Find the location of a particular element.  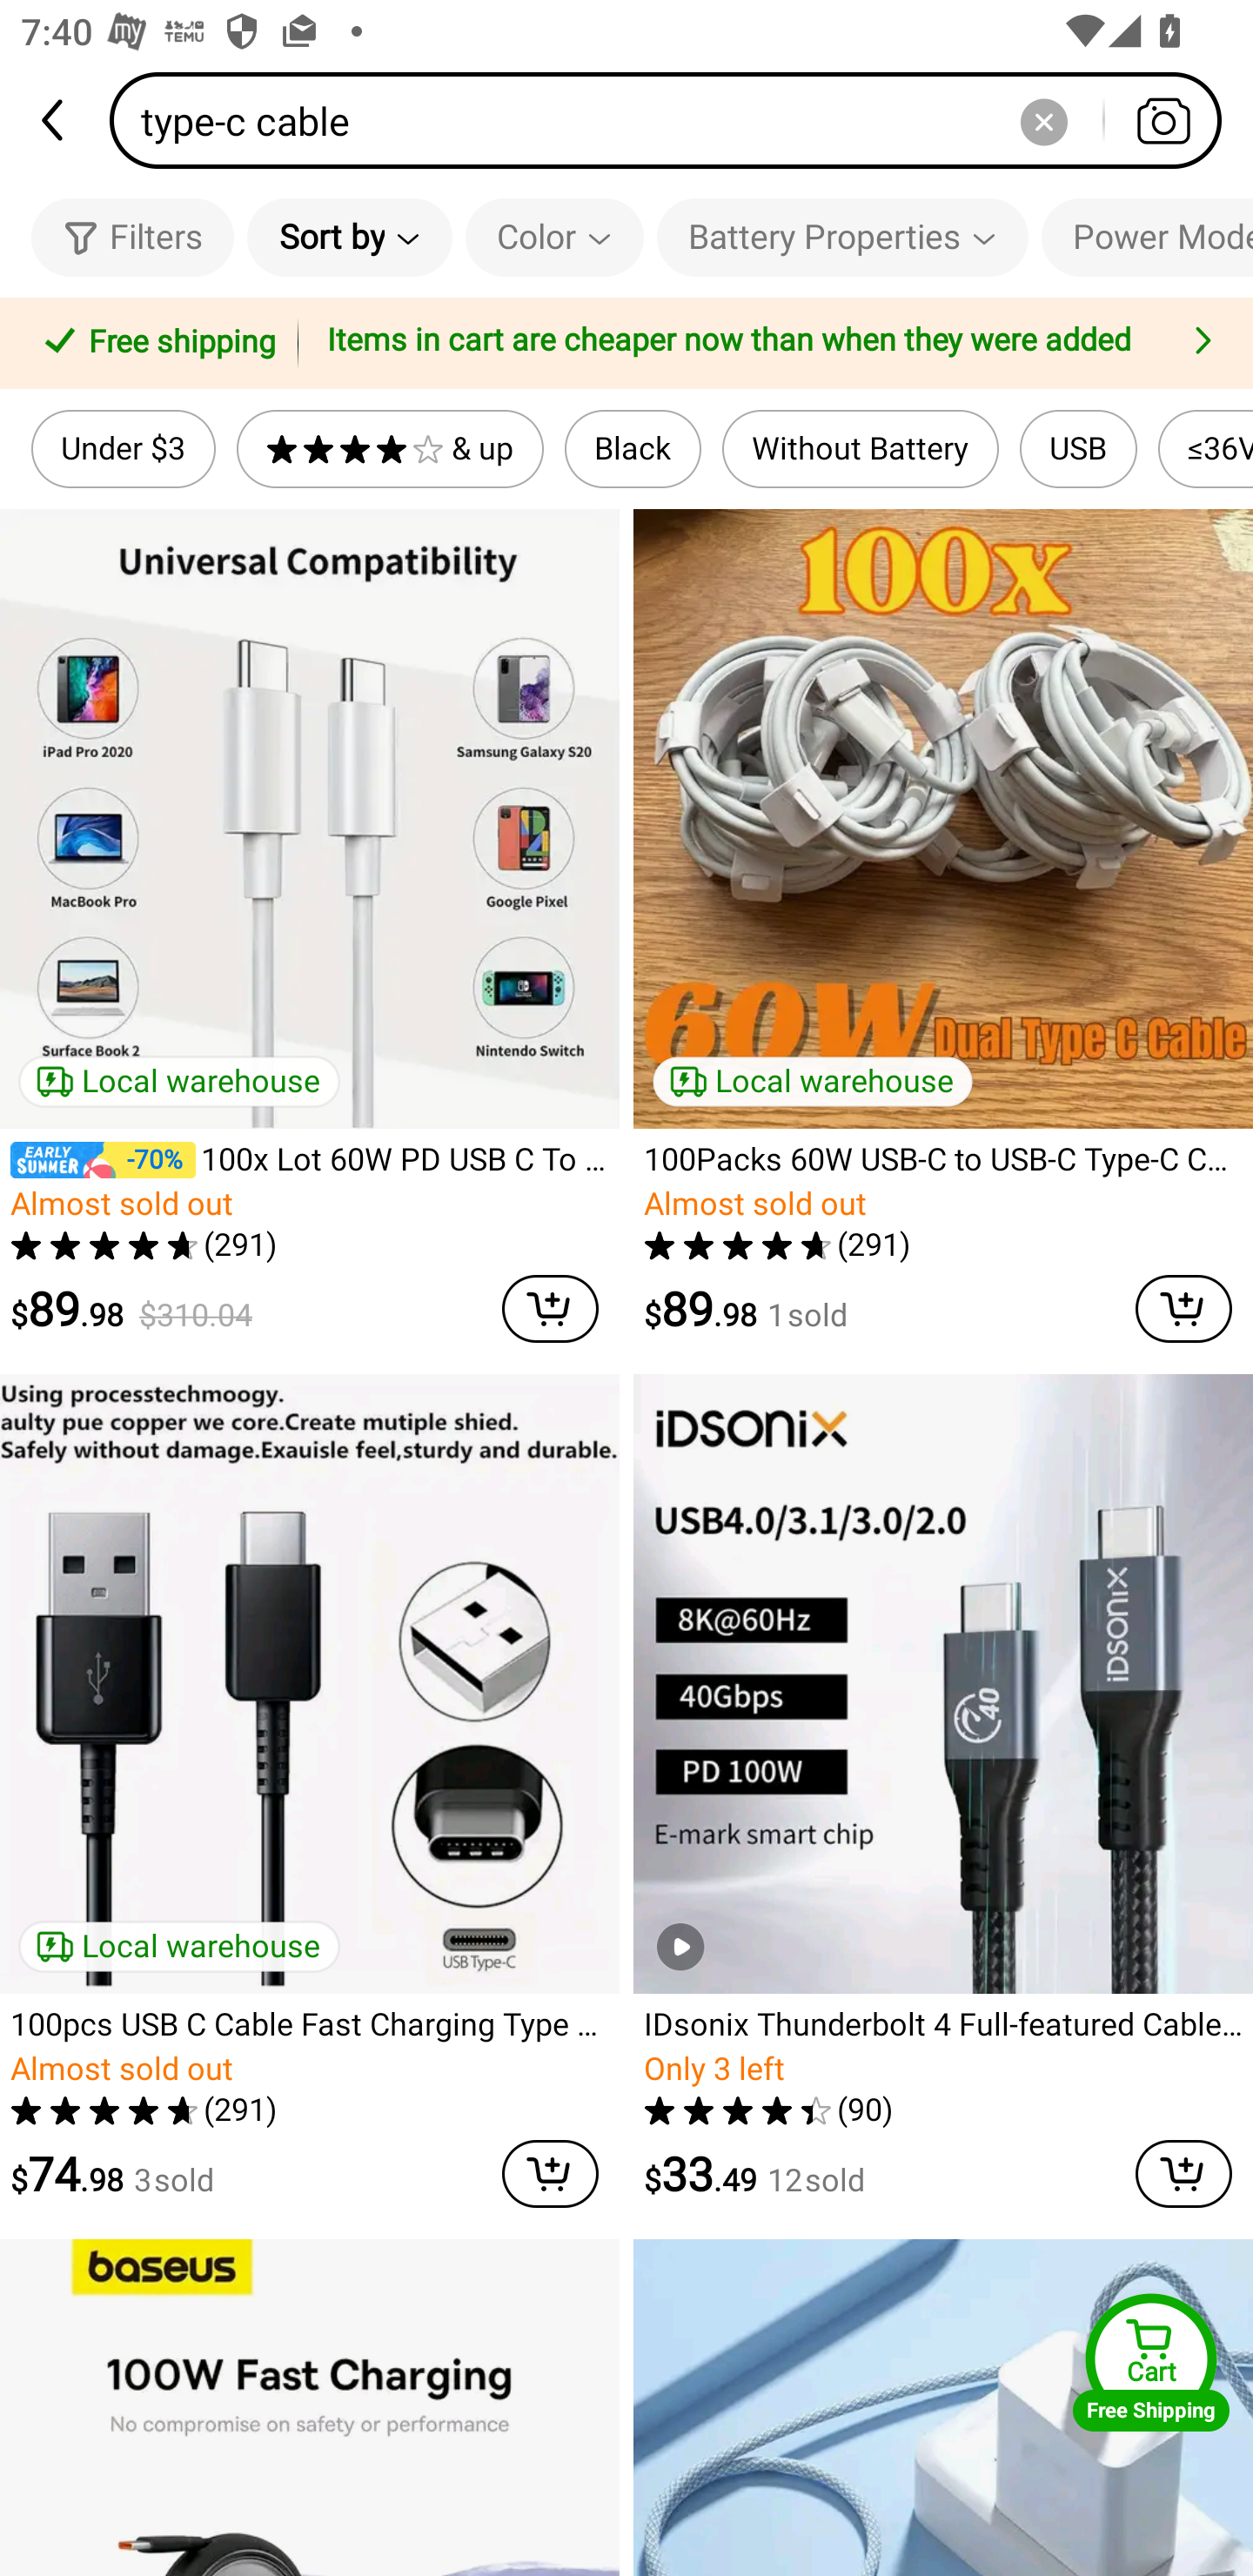

Cart Free Shipping Cart is located at coordinates (1151, 2362).